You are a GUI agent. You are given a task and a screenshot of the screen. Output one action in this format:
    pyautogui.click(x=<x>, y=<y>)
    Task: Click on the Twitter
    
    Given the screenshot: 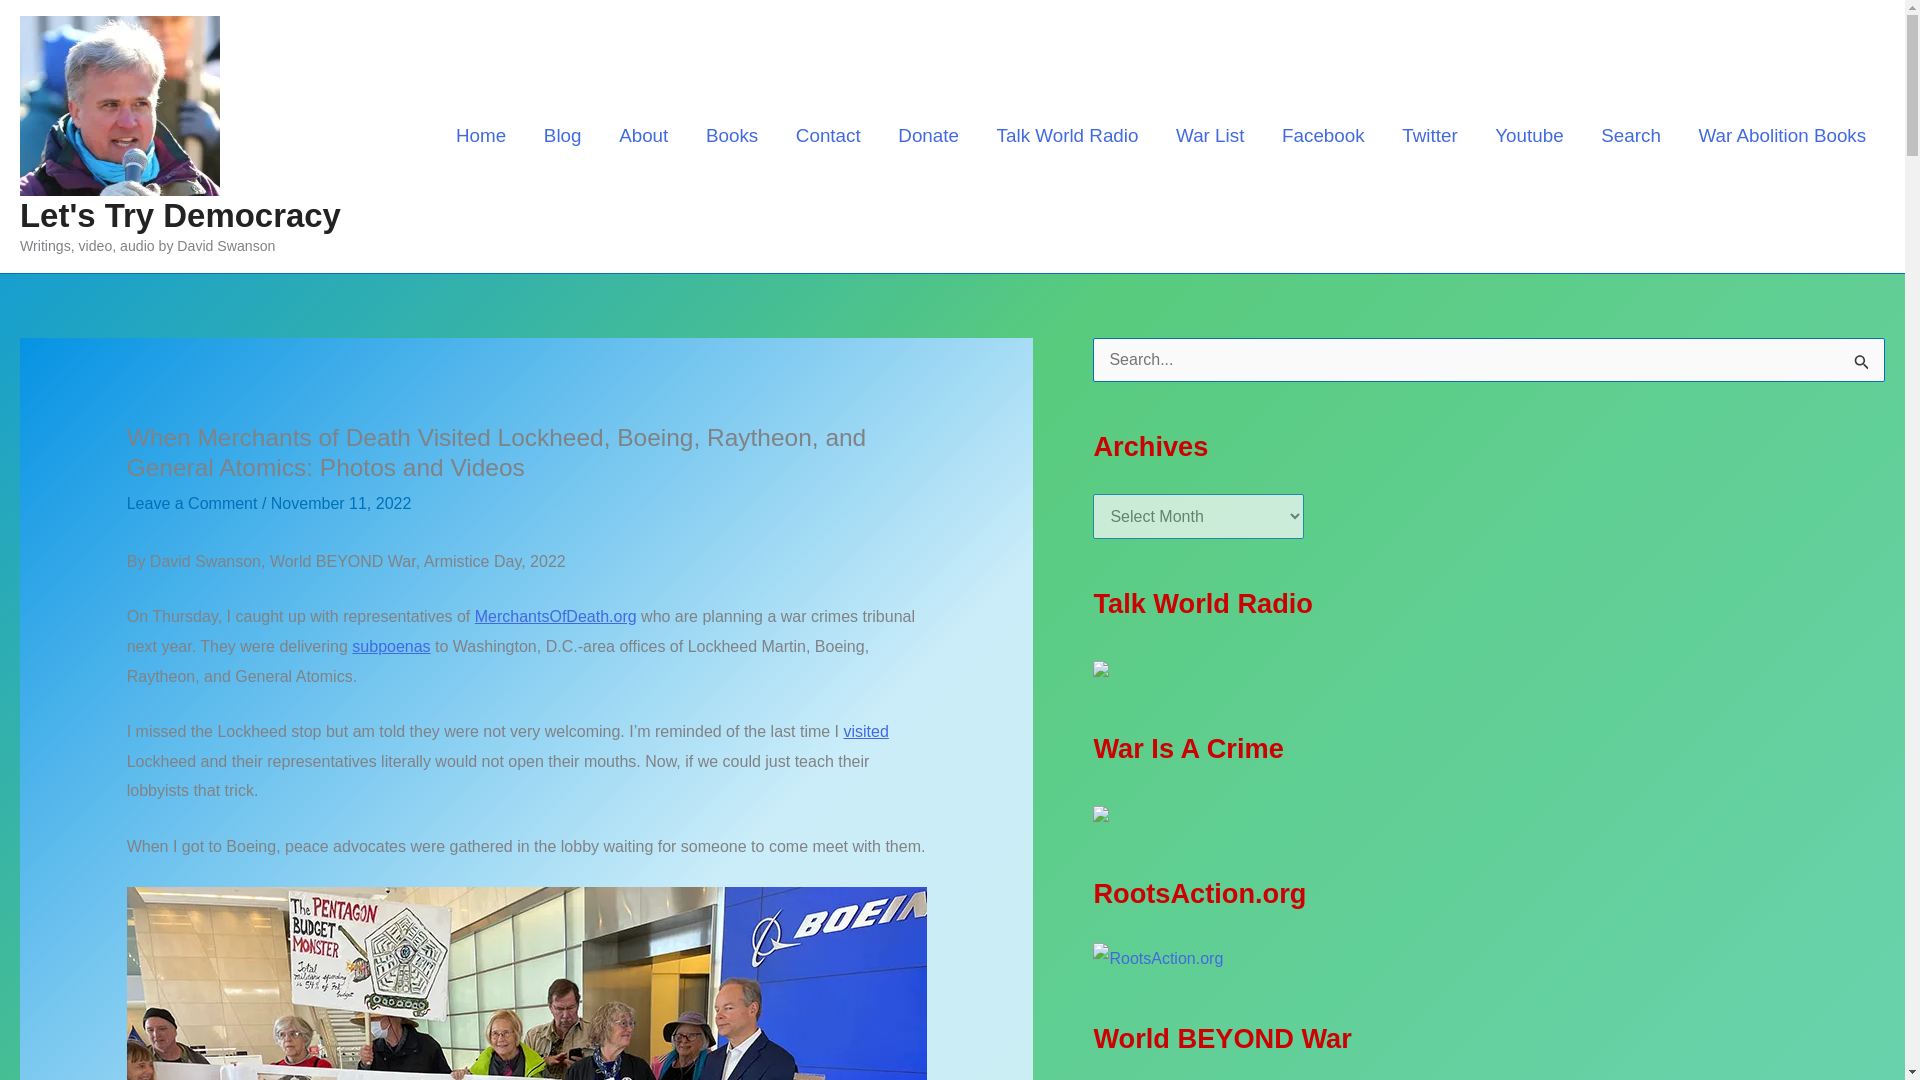 What is the action you would take?
    pyautogui.click(x=1429, y=135)
    